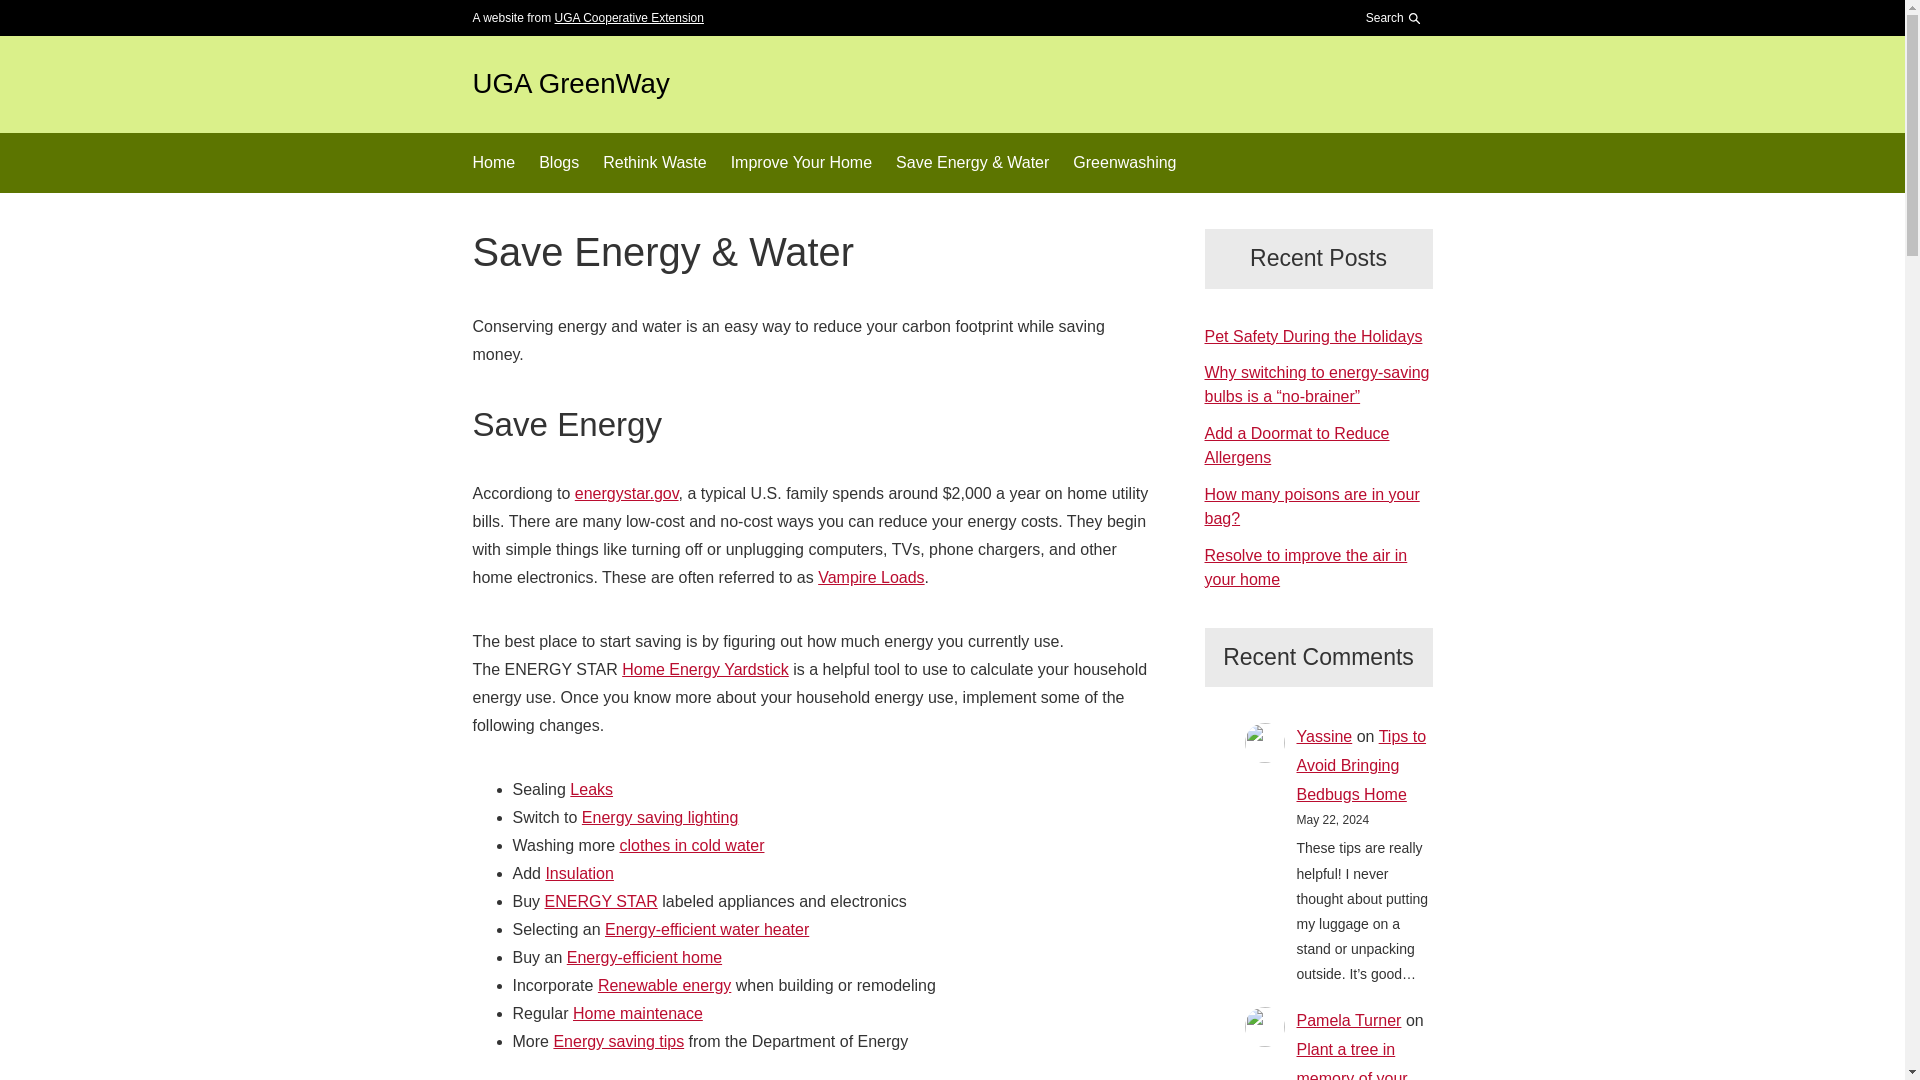  Describe the element at coordinates (644, 957) in the screenshot. I see `Energy-efficient home` at that location.